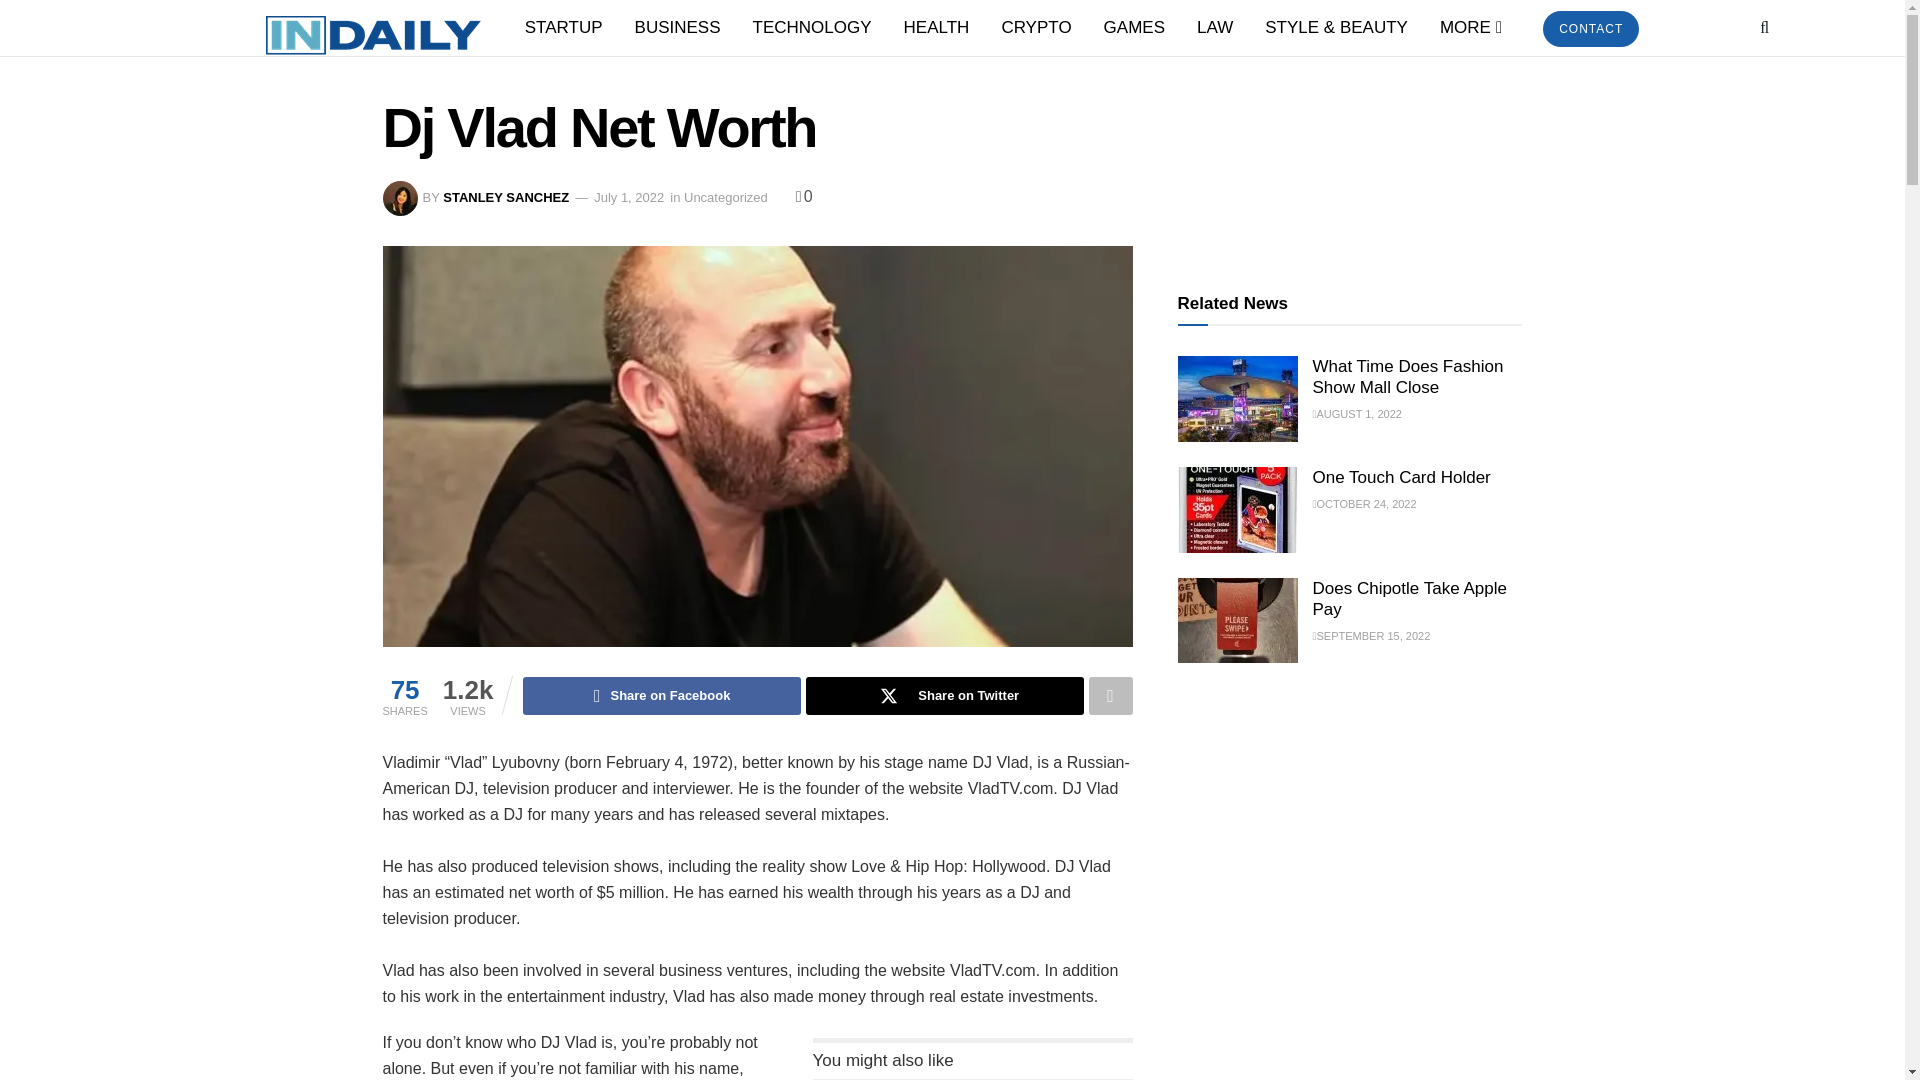 This screenshot has width=1920, height=1080. Describe the element at coordinates (1238, 509) in the screenshot. I see `One Touch Card Holder` at that location.